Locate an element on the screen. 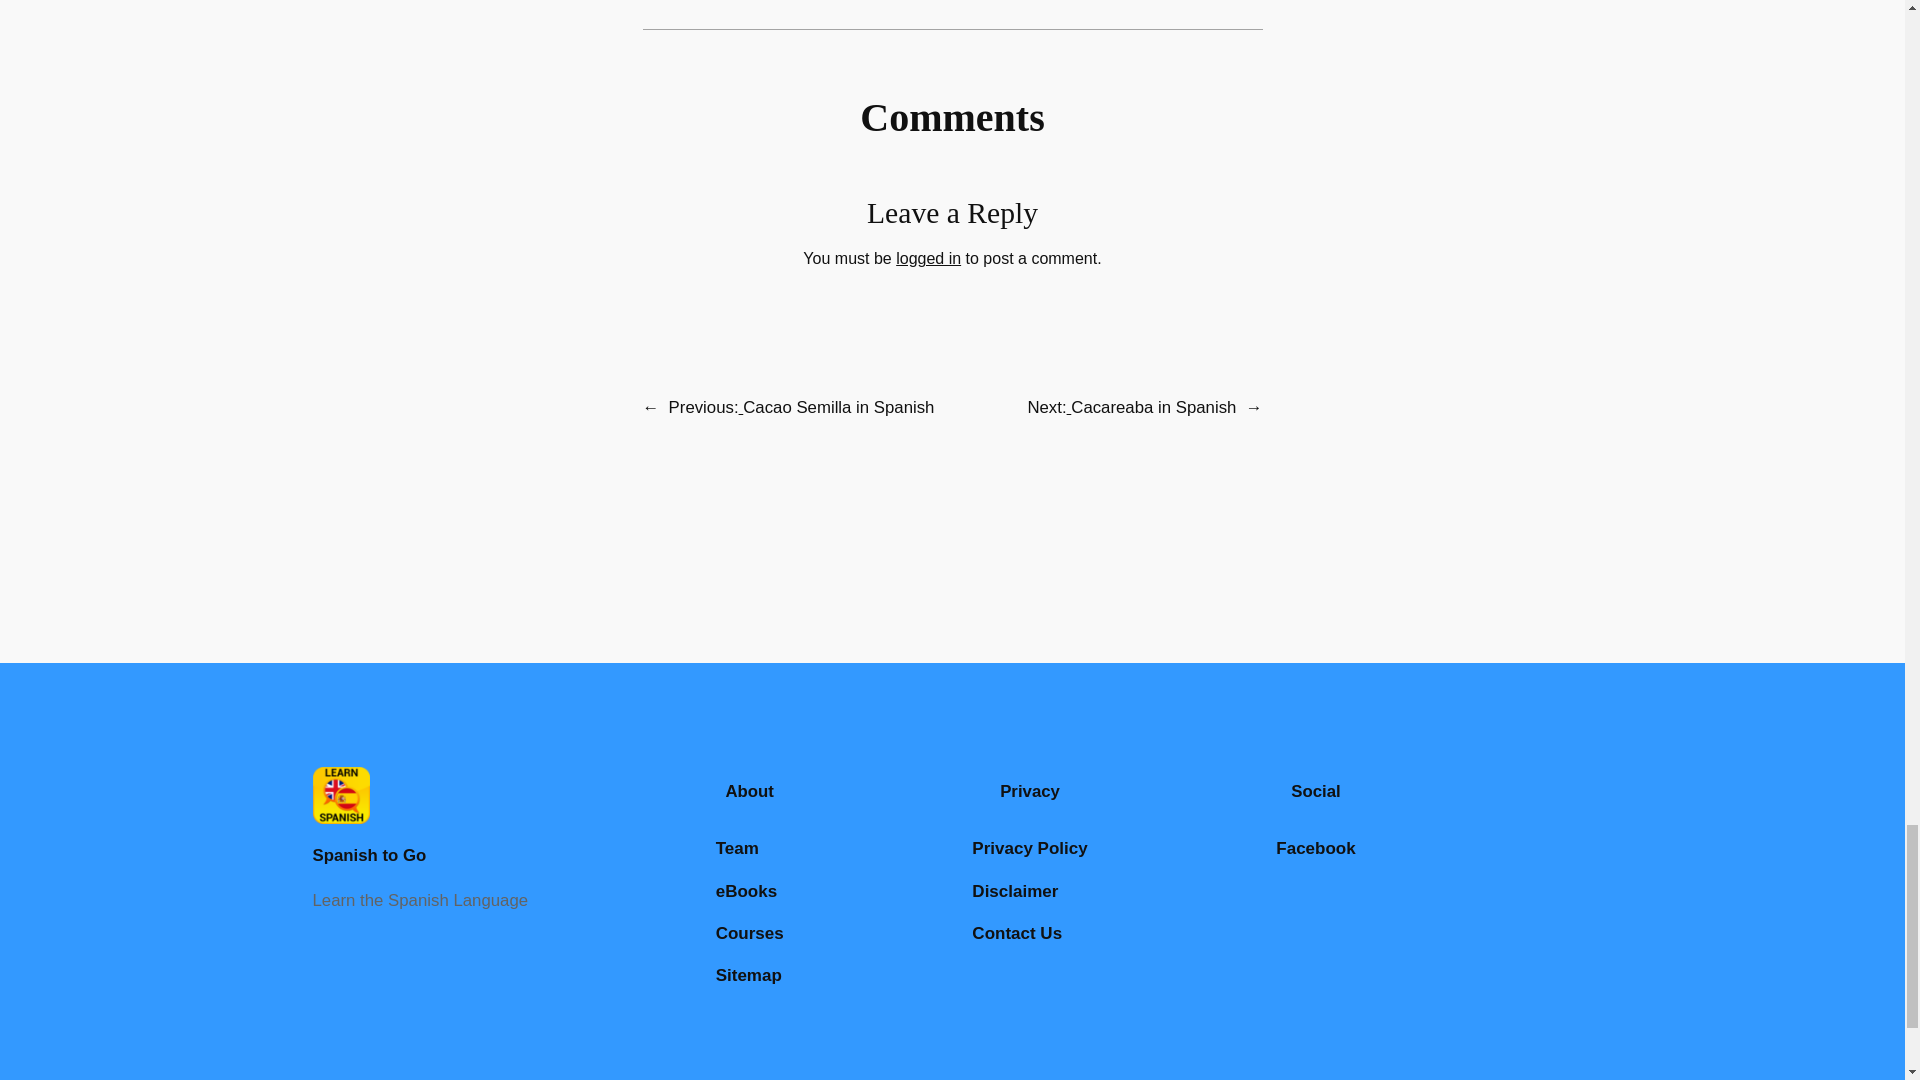 Image resolution: width=1920 pixels, height=1080 pixels. Courses is located at coordinates (750, 934).